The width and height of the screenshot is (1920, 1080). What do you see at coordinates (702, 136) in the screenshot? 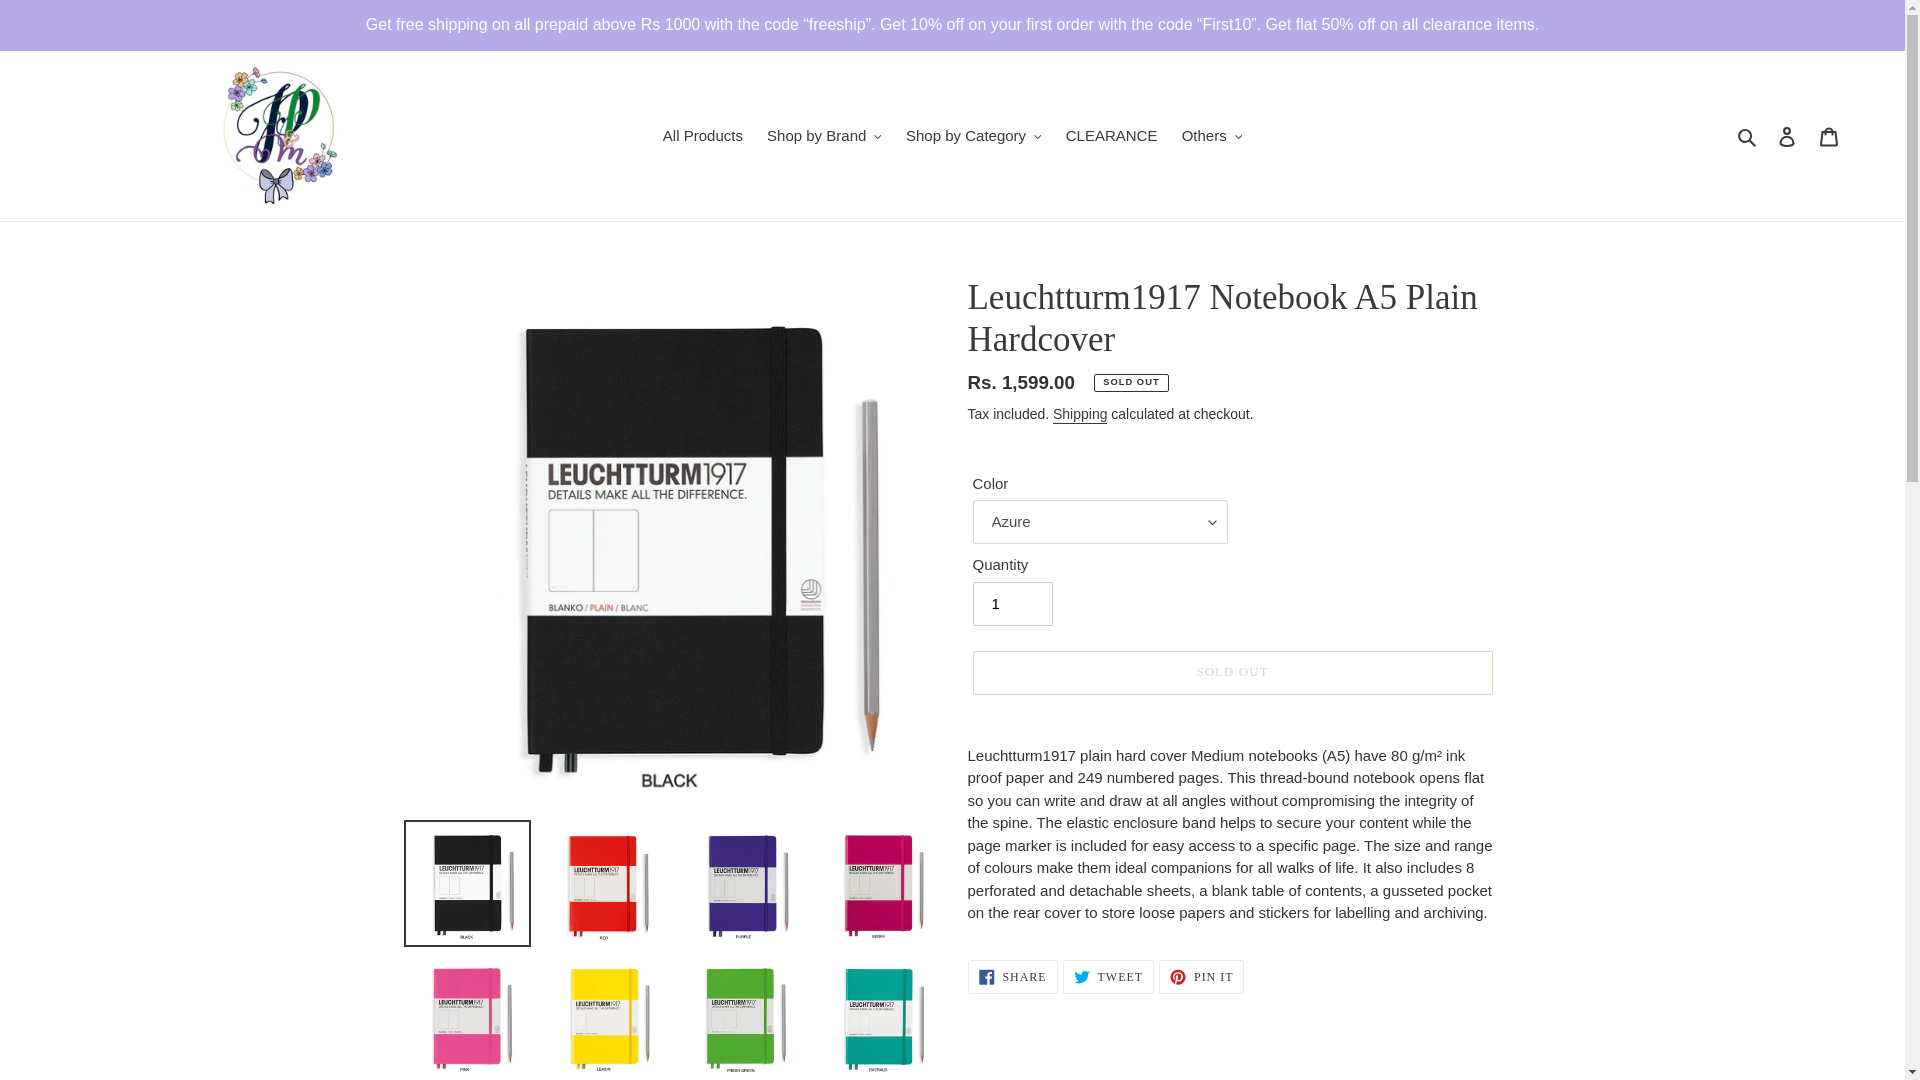
I see `All Products` at bounding box center [702, 136].